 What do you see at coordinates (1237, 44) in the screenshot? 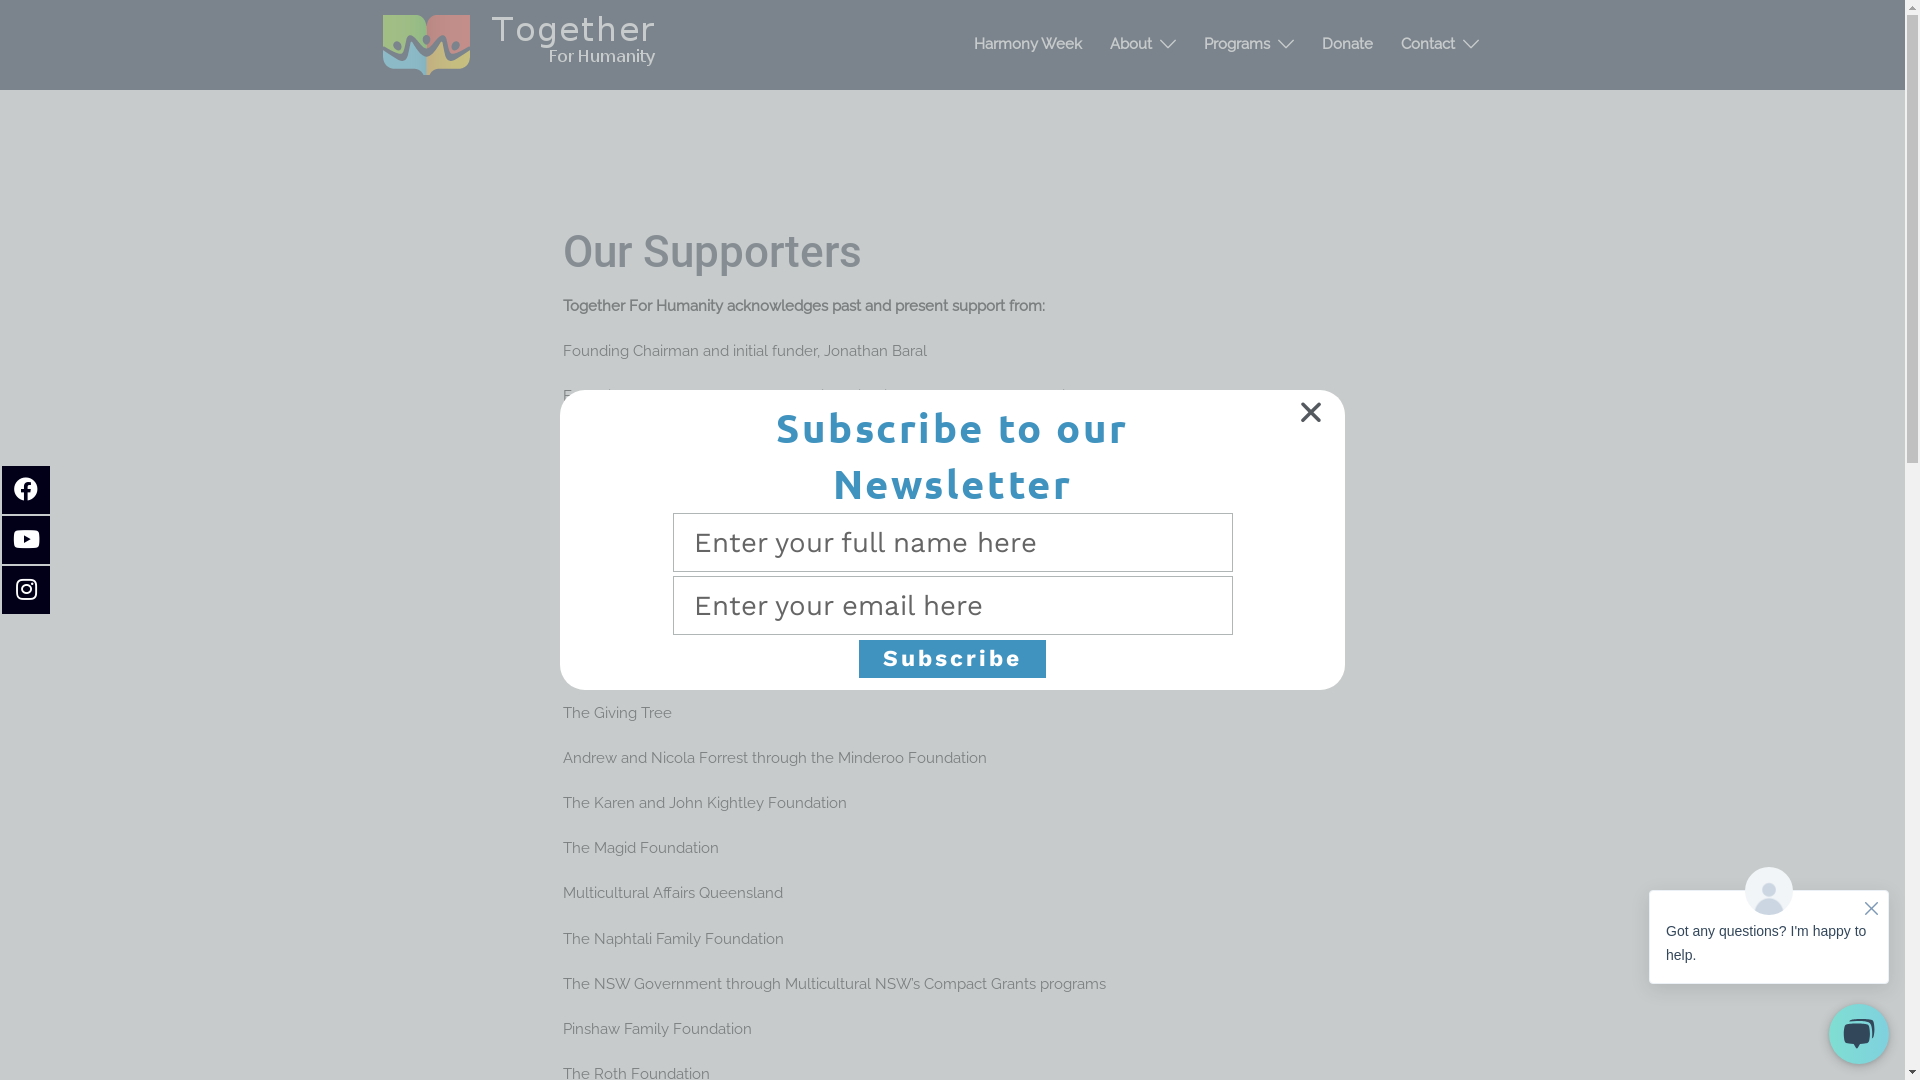
I see `Programs` at bounding box center [1237, 44].